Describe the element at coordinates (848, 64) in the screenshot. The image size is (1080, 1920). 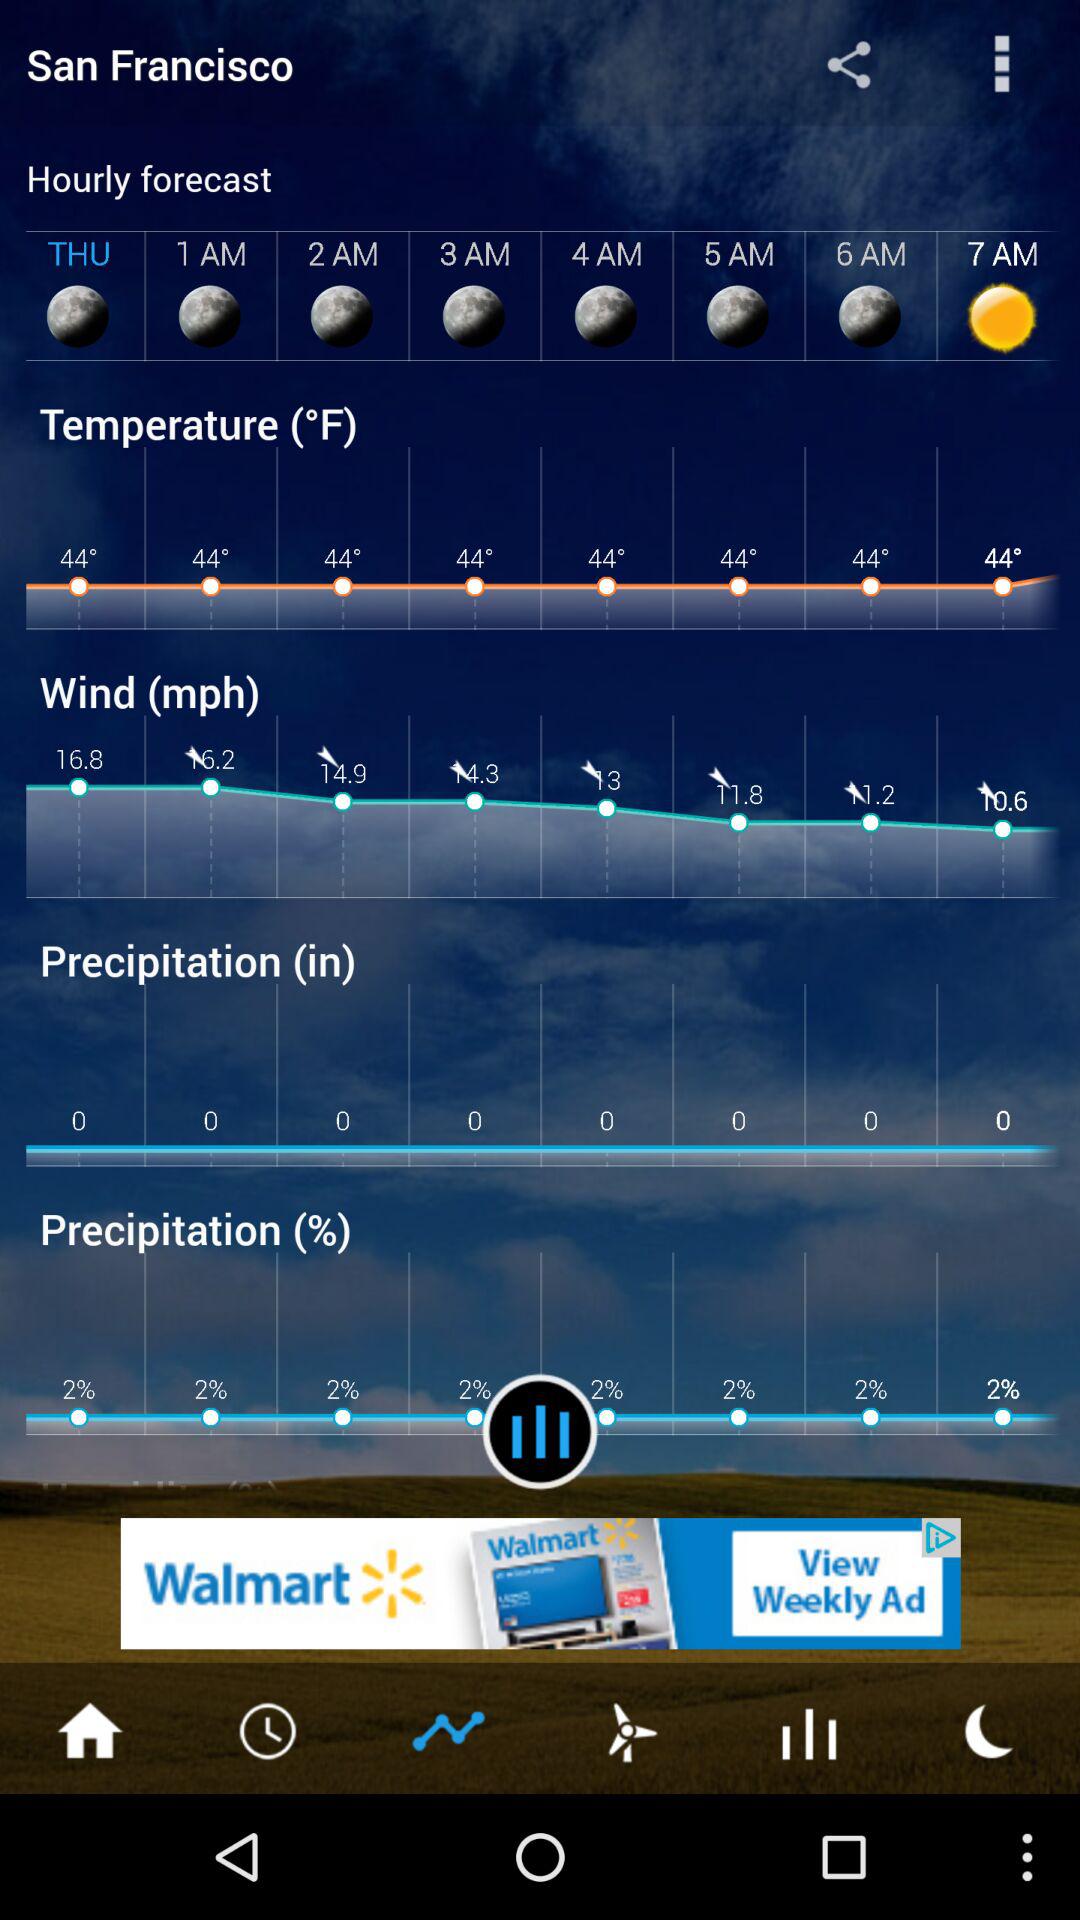
I see `share the weather` at that location.